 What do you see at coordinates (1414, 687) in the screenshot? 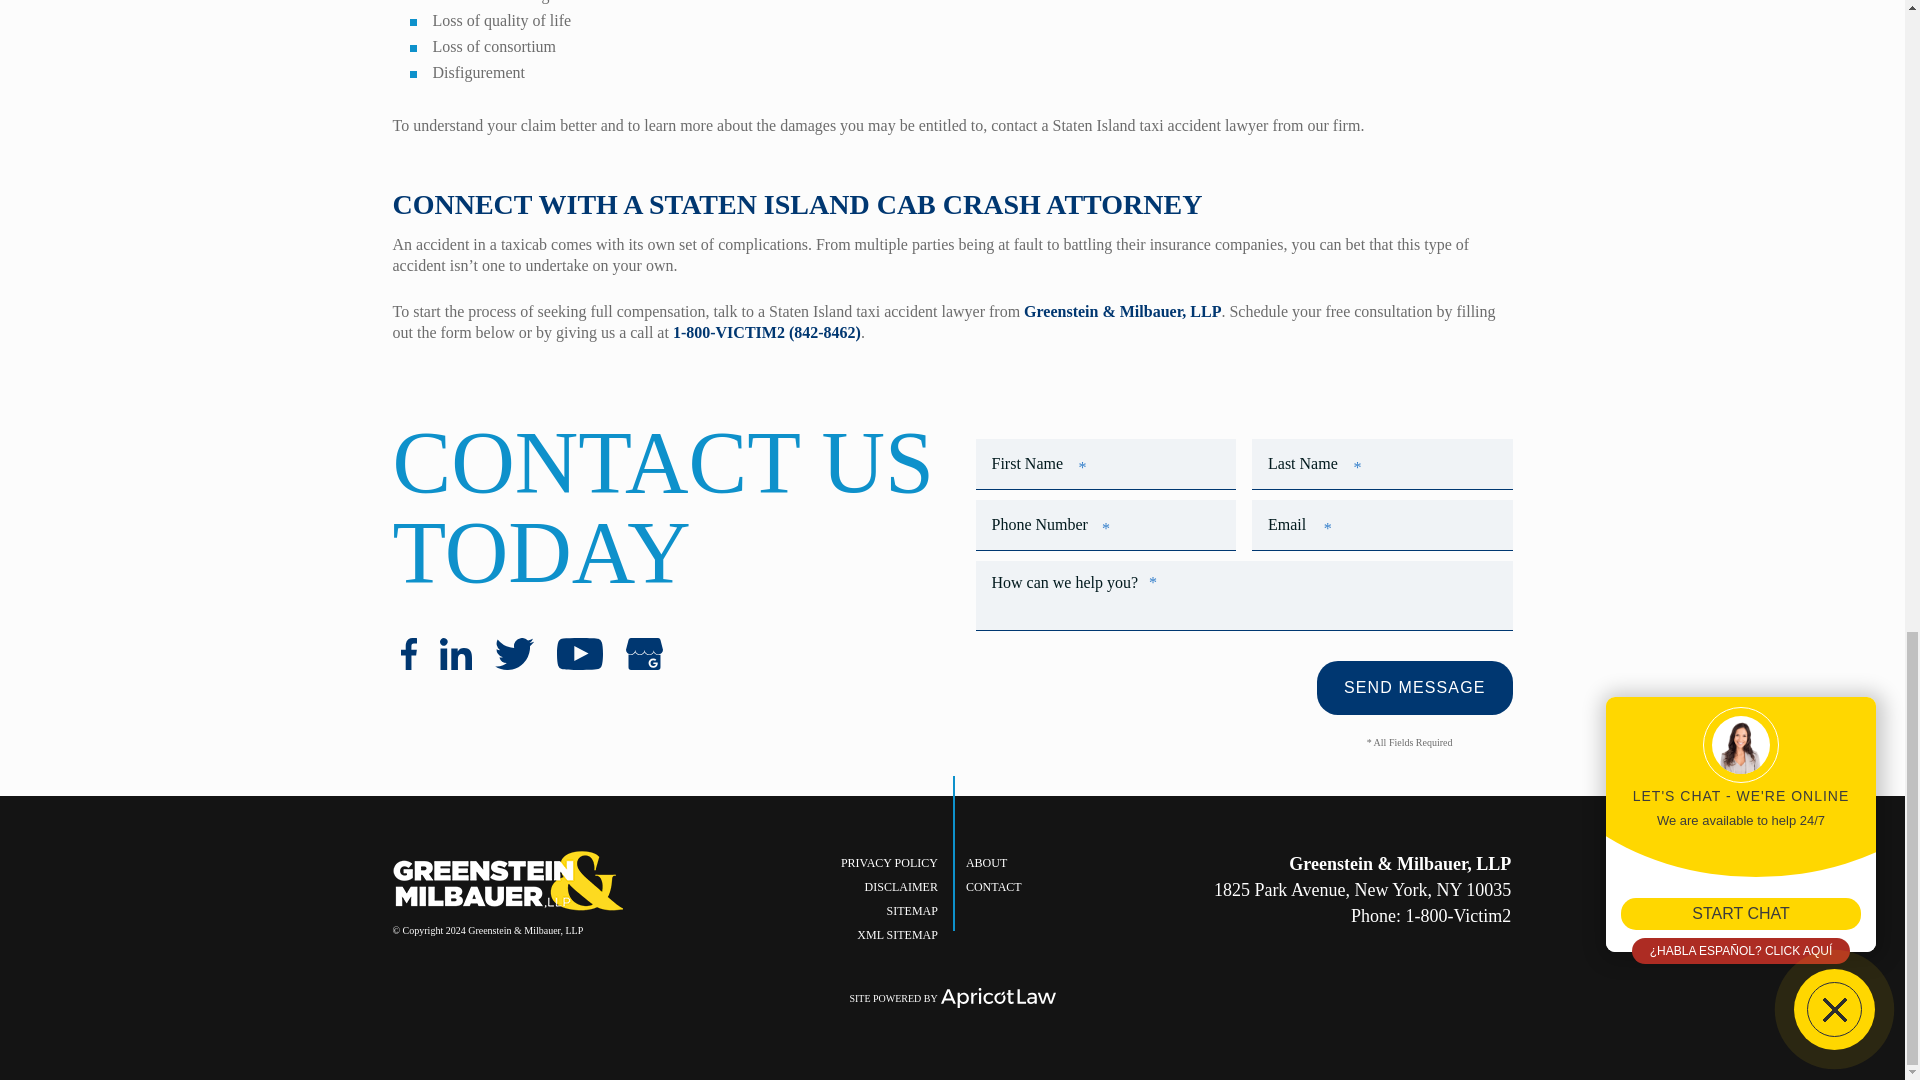
I see `send message` at bounding box center [1414, 687].